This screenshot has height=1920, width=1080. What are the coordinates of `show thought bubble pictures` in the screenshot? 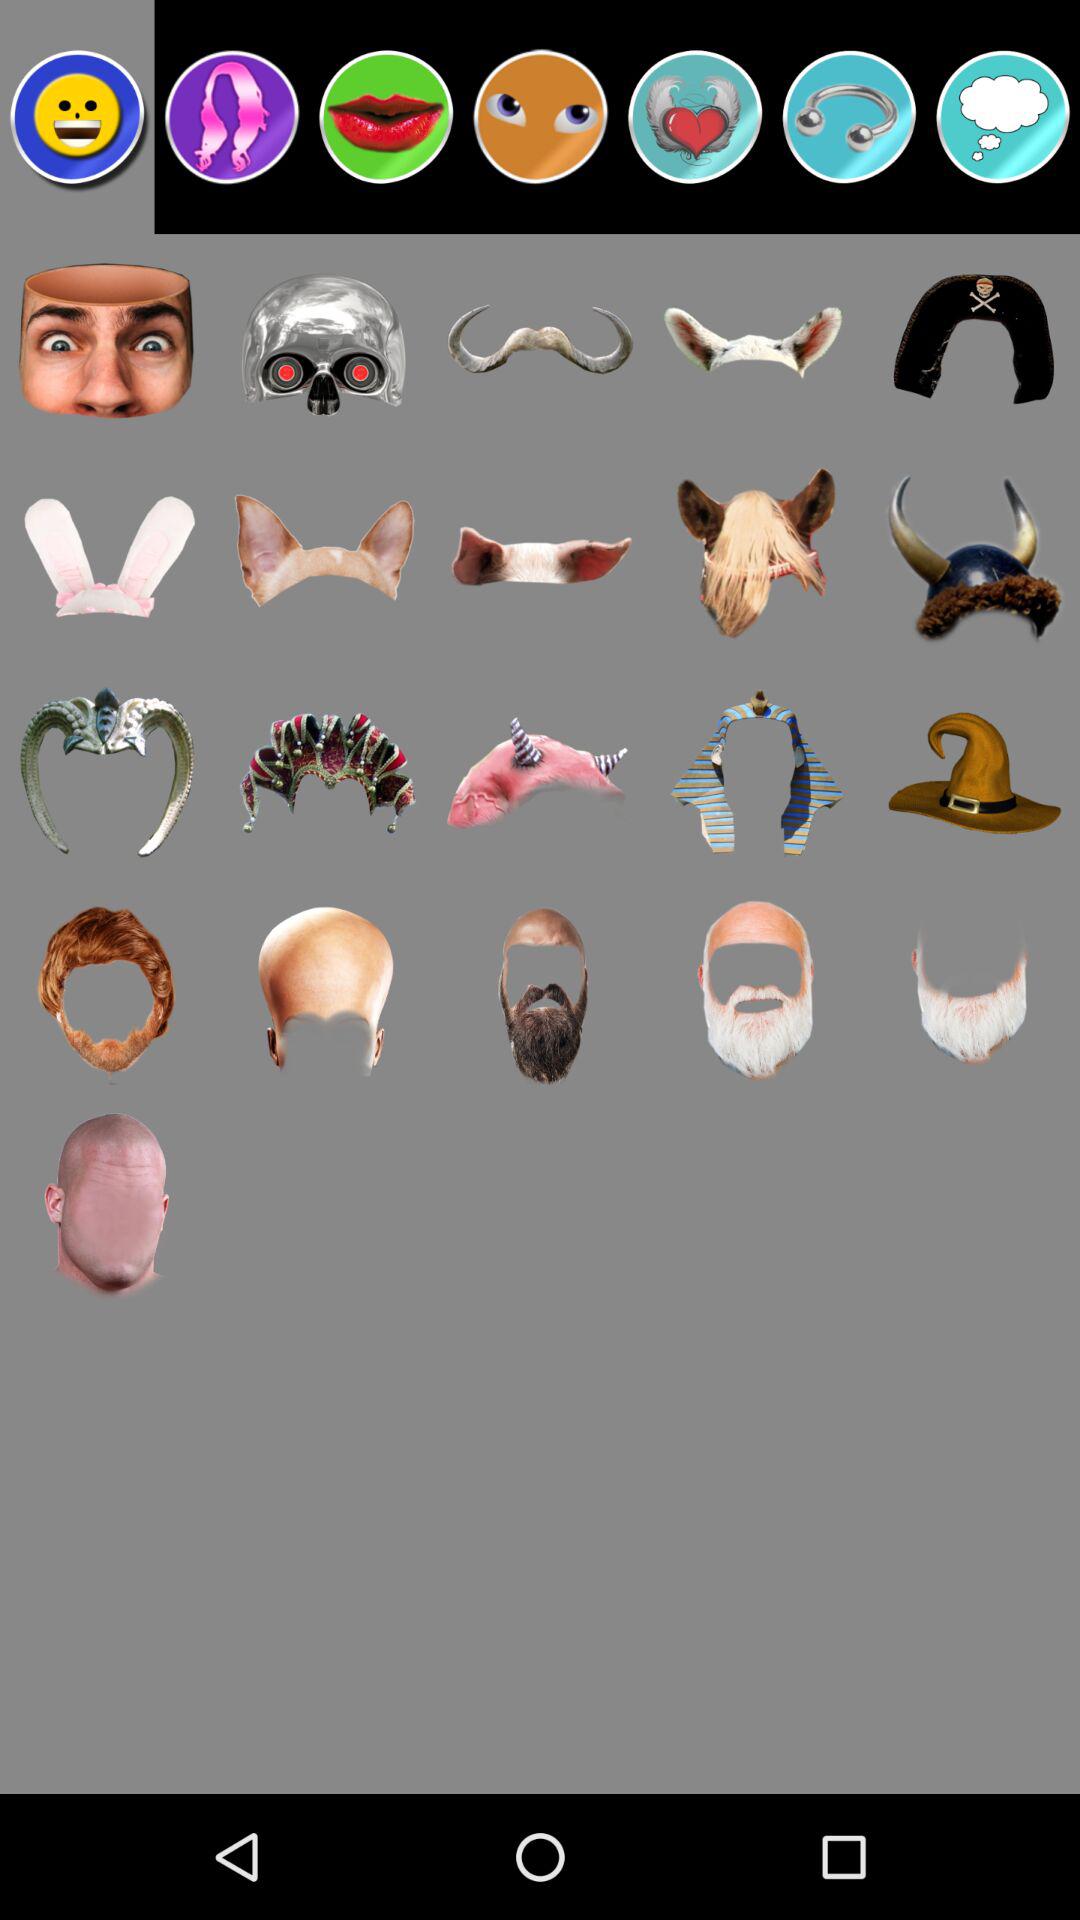 It's located at (1003, 117).